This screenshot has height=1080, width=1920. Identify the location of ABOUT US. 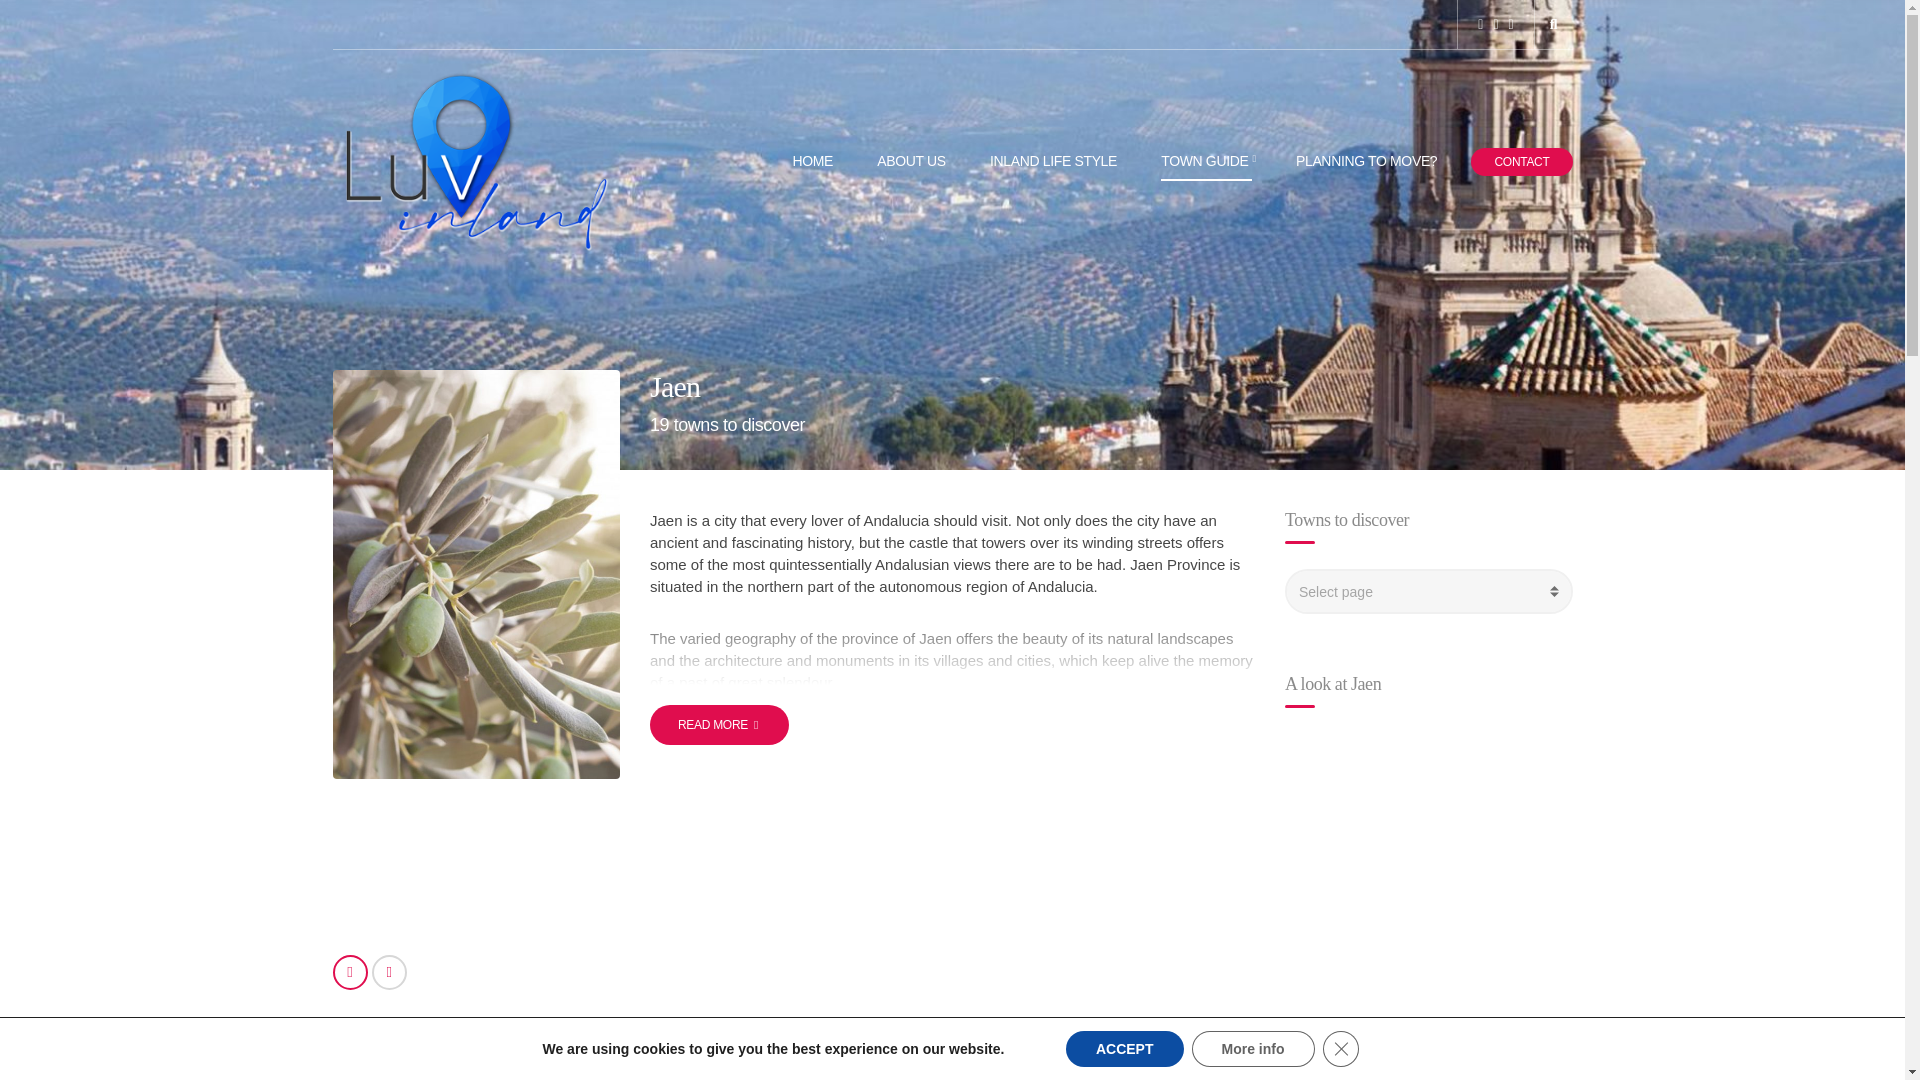
(912, 162).